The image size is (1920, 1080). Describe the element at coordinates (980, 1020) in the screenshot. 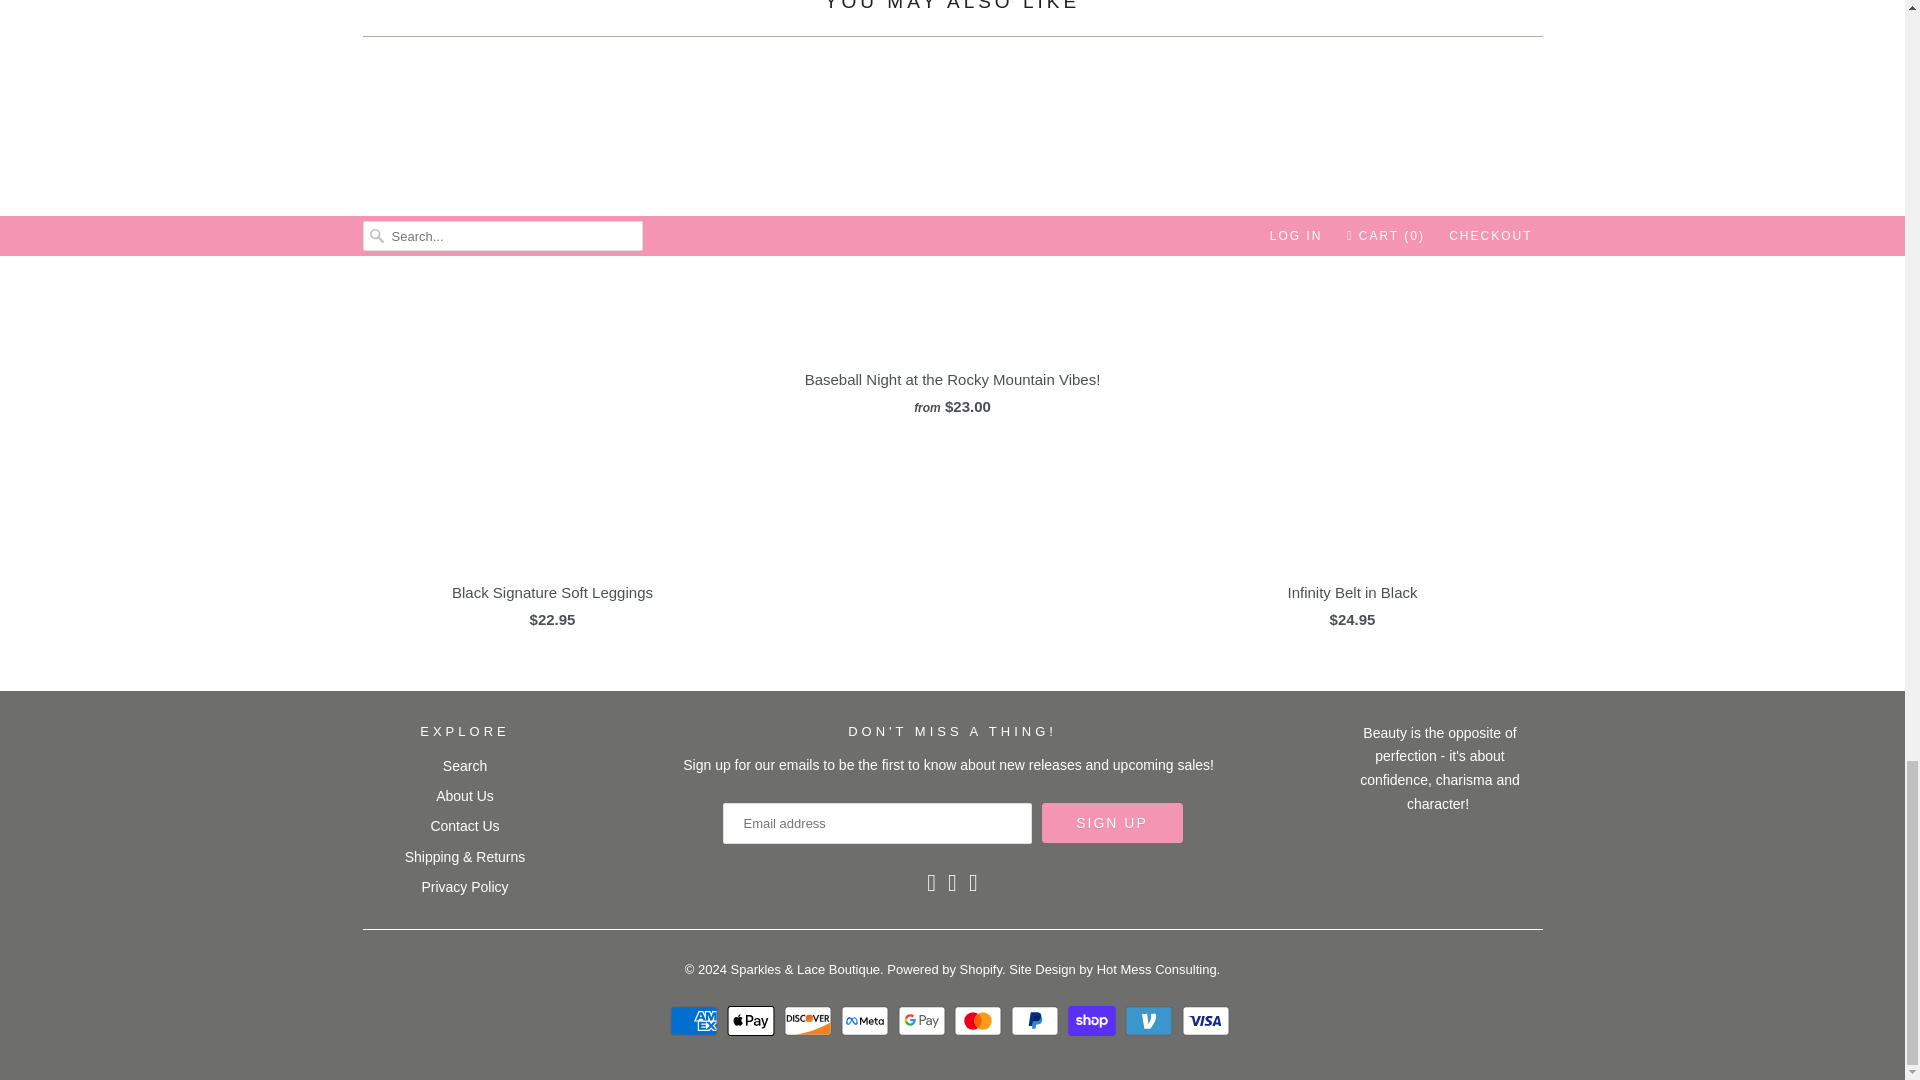

I see `Mastercard` at that location.